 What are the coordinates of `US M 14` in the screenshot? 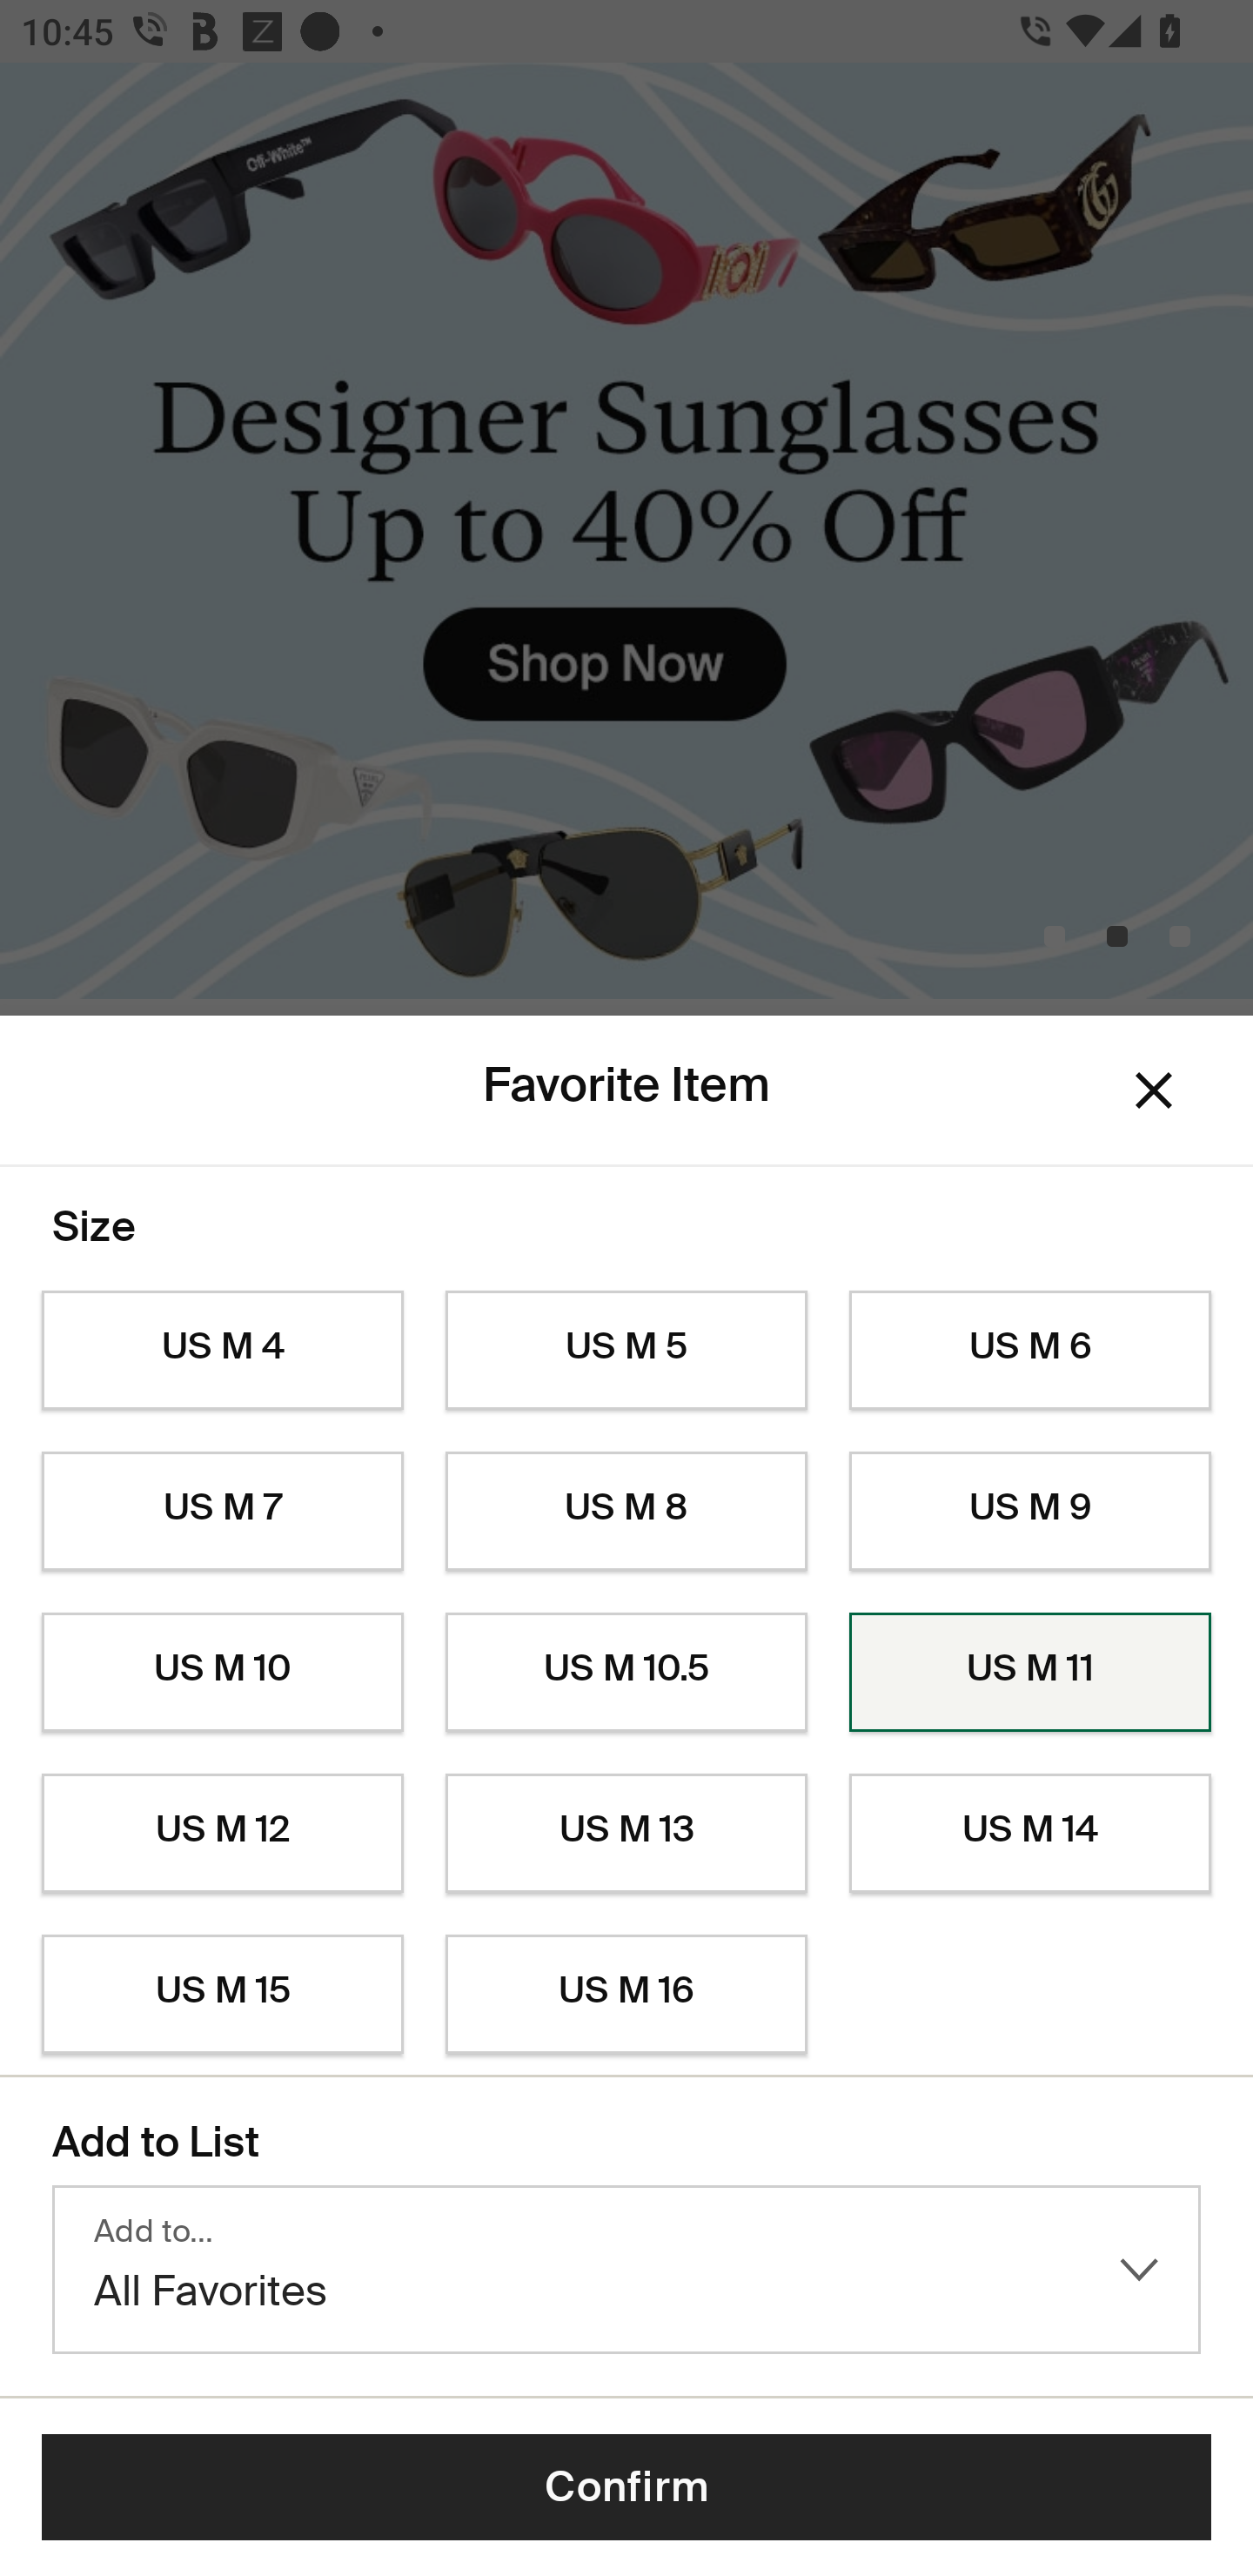 It's located at (1030, 1834).